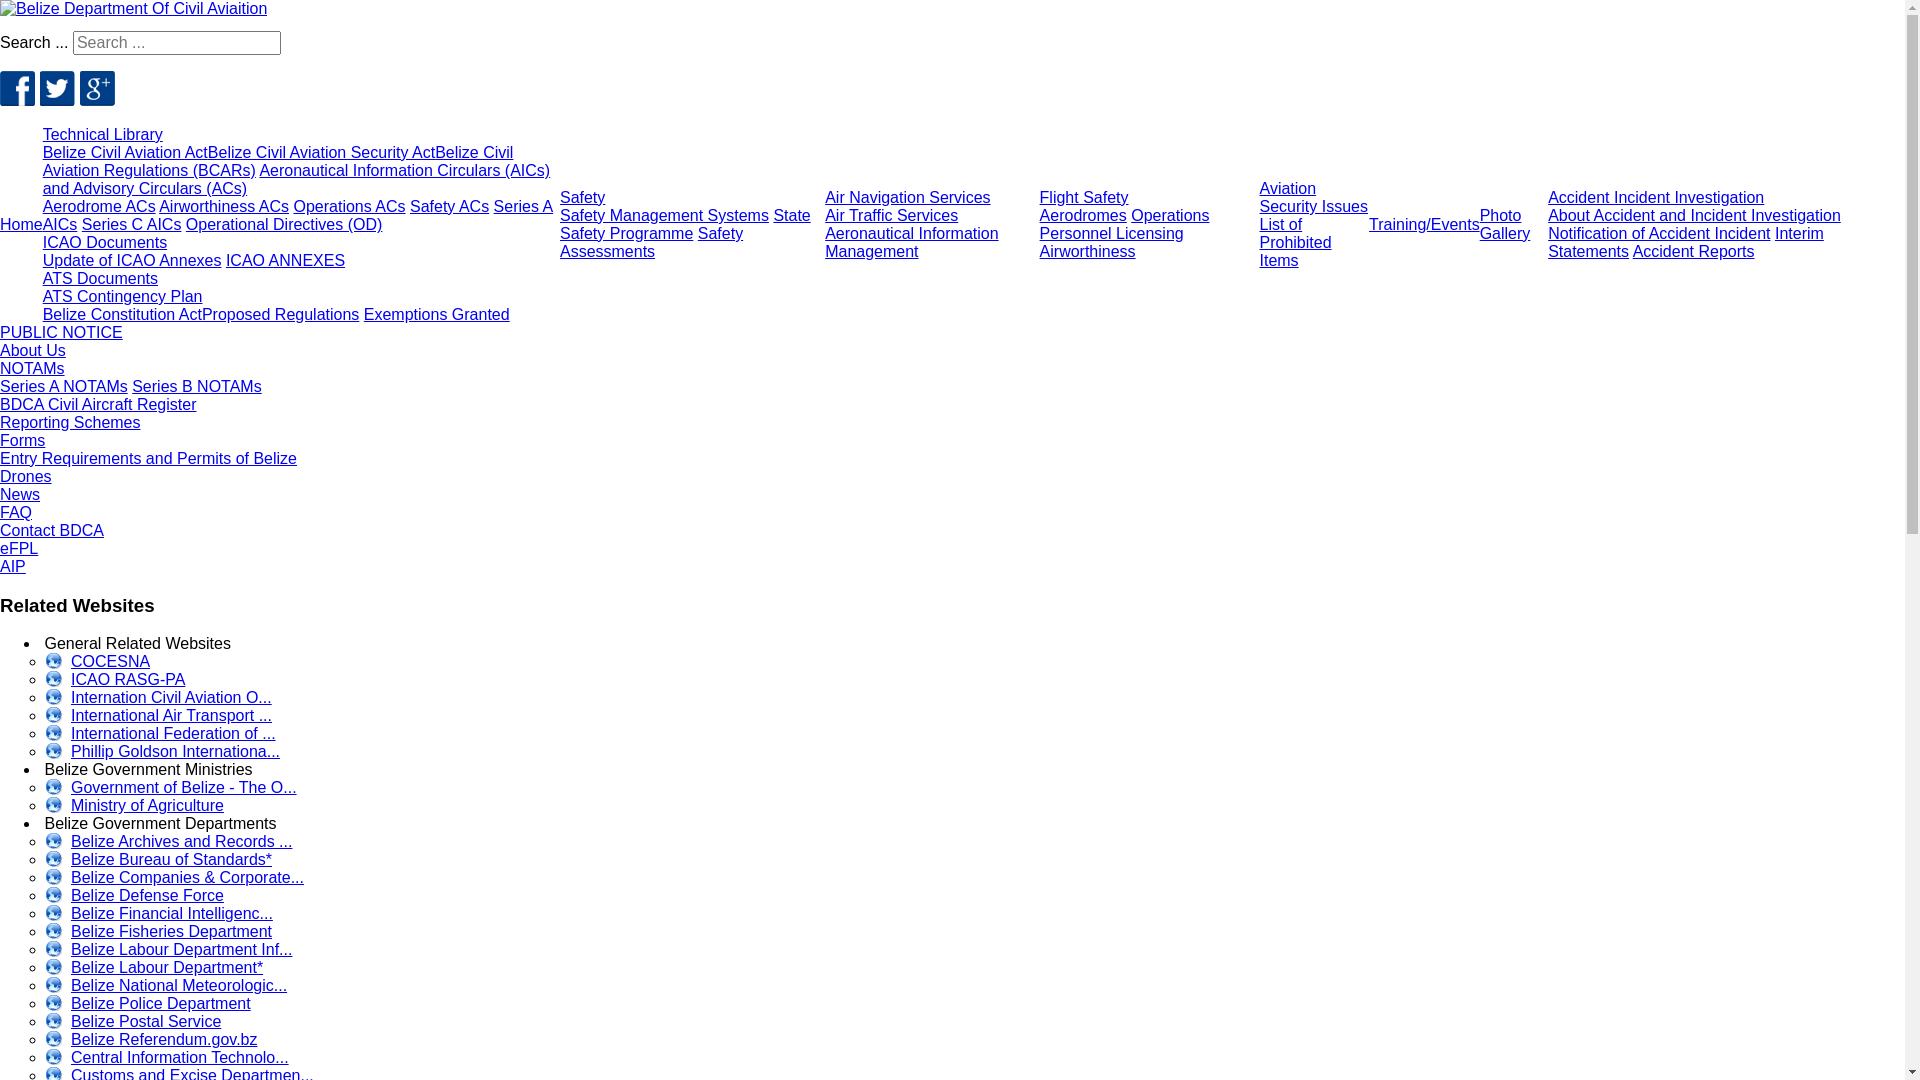  What do you see at coordinates (280, 314) in the screenshot?
I see `Proposed Regulations` at bounding box center [280, 314].